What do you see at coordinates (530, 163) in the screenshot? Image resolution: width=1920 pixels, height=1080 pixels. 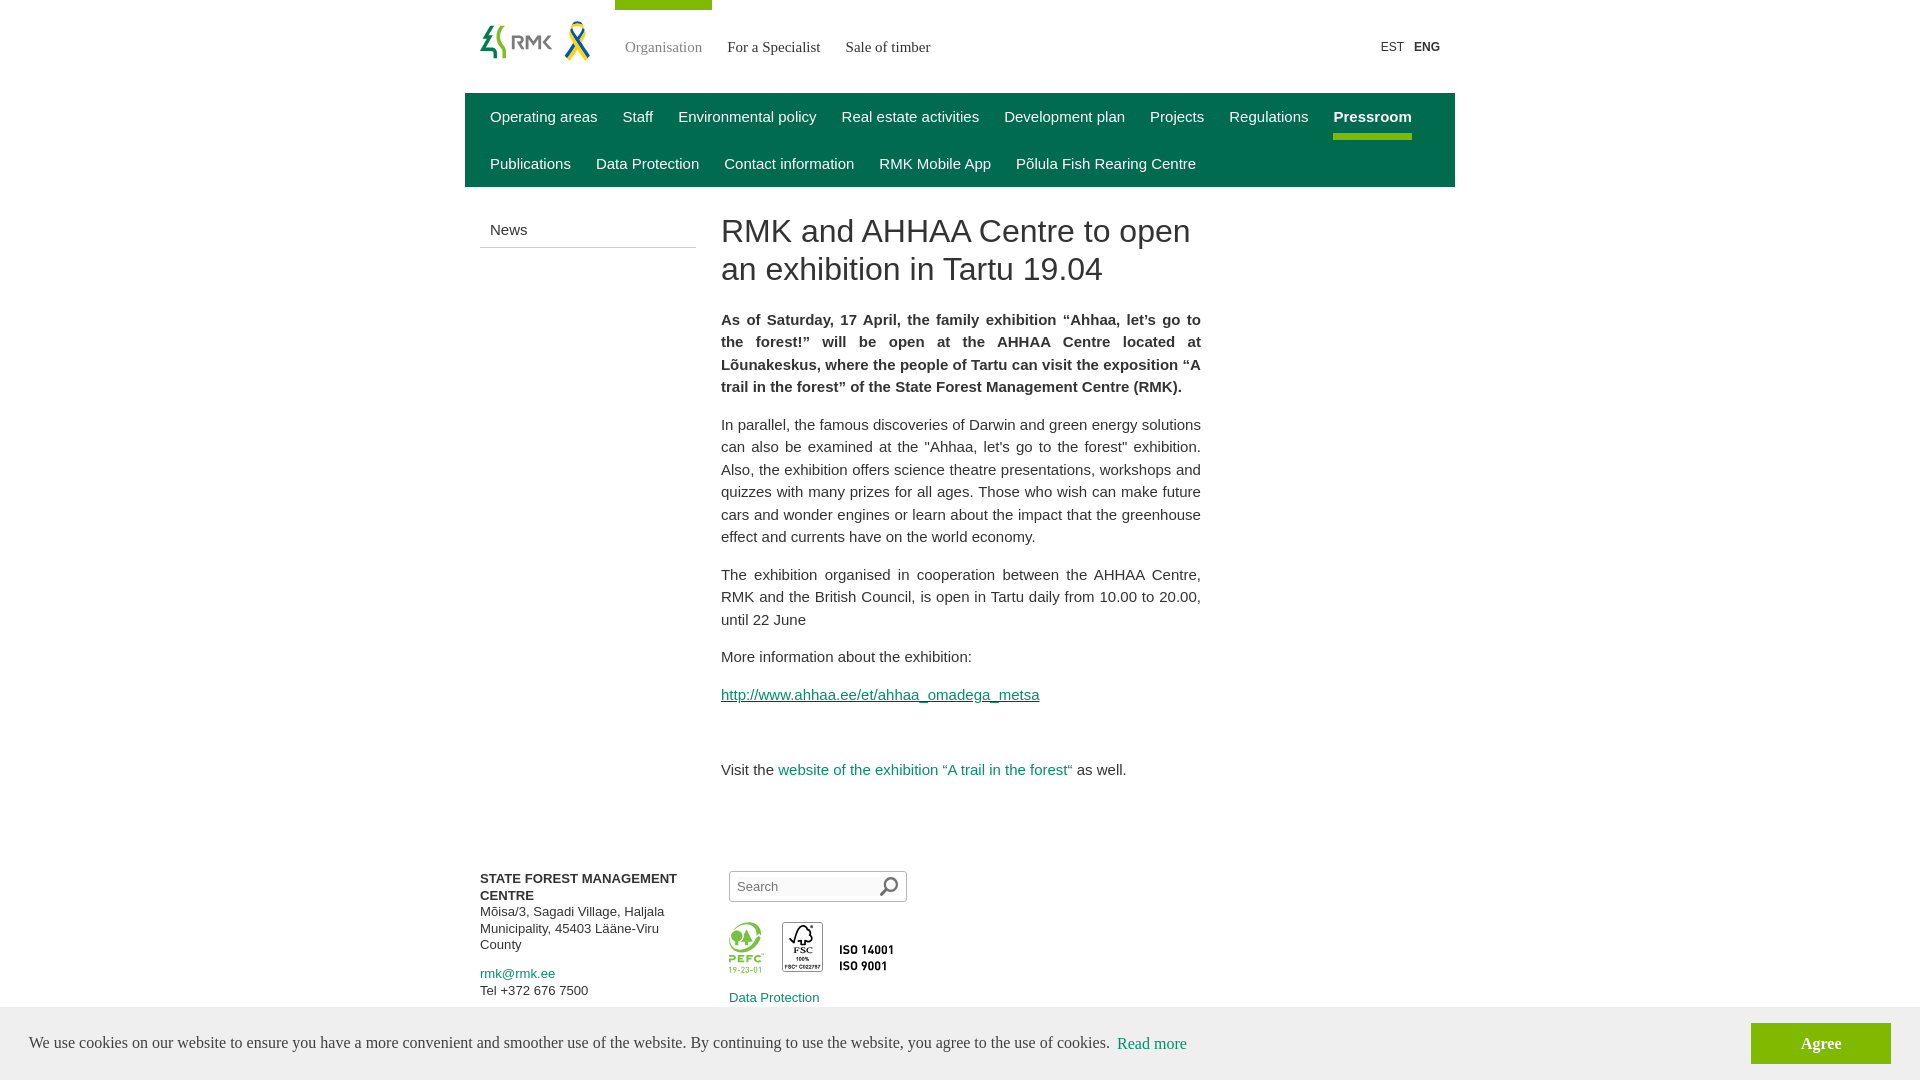 I see `Publications` at bounding box center [530, 163].